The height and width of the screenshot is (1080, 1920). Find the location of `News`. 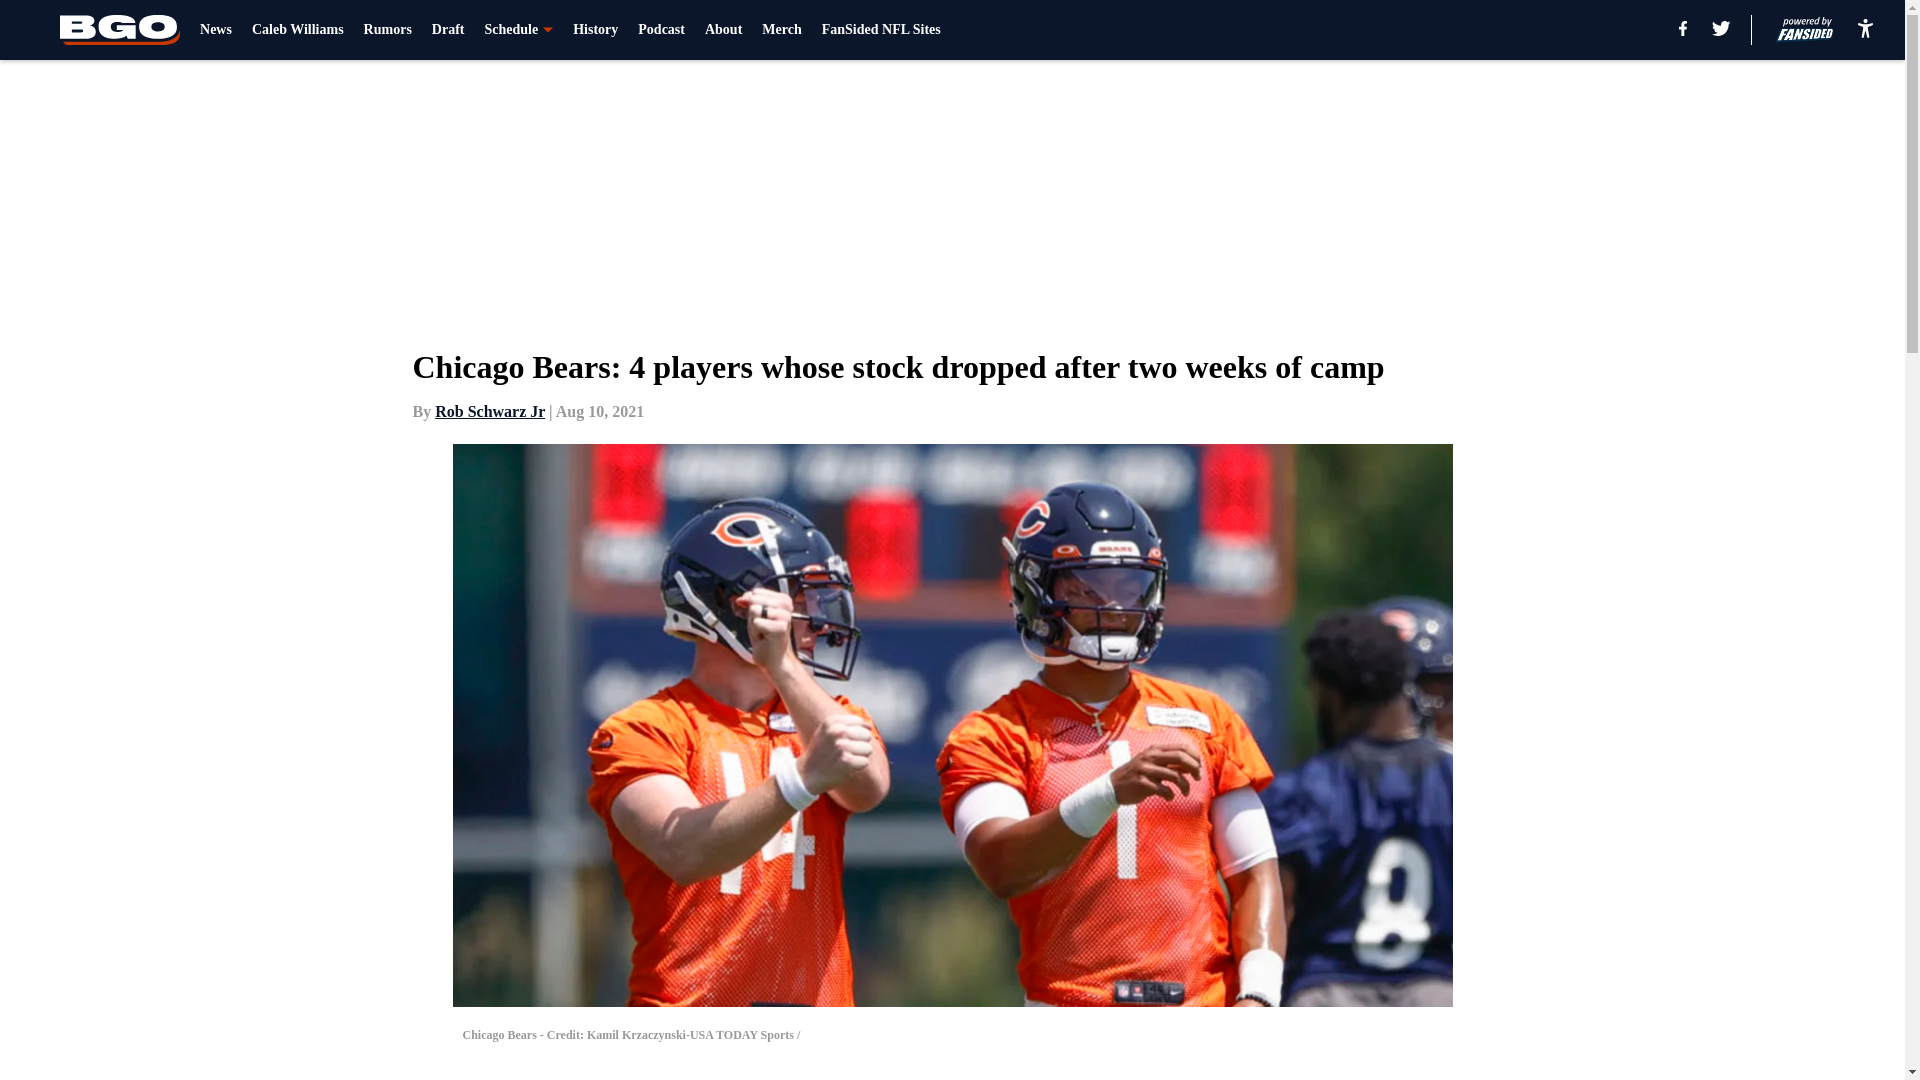

News is located at coordinates (216, 30).